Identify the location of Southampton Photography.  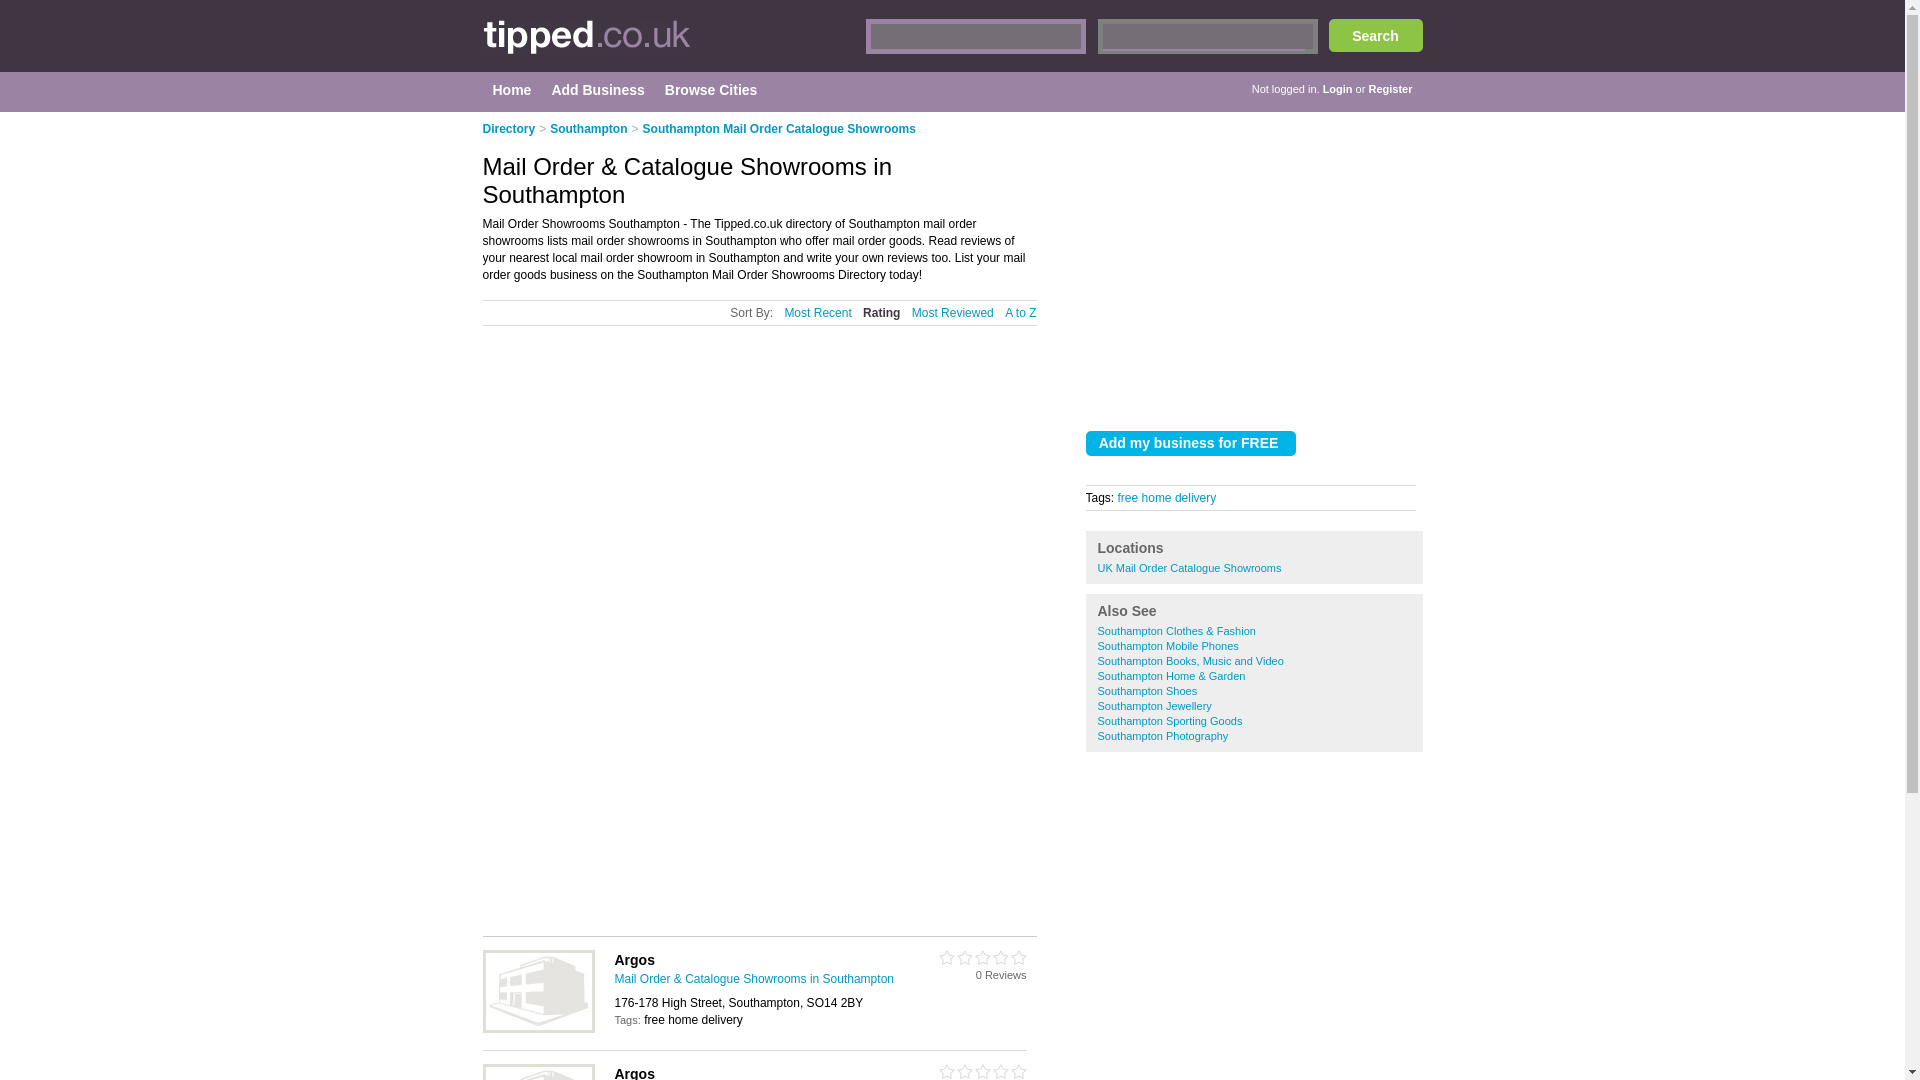
(1163, 736).